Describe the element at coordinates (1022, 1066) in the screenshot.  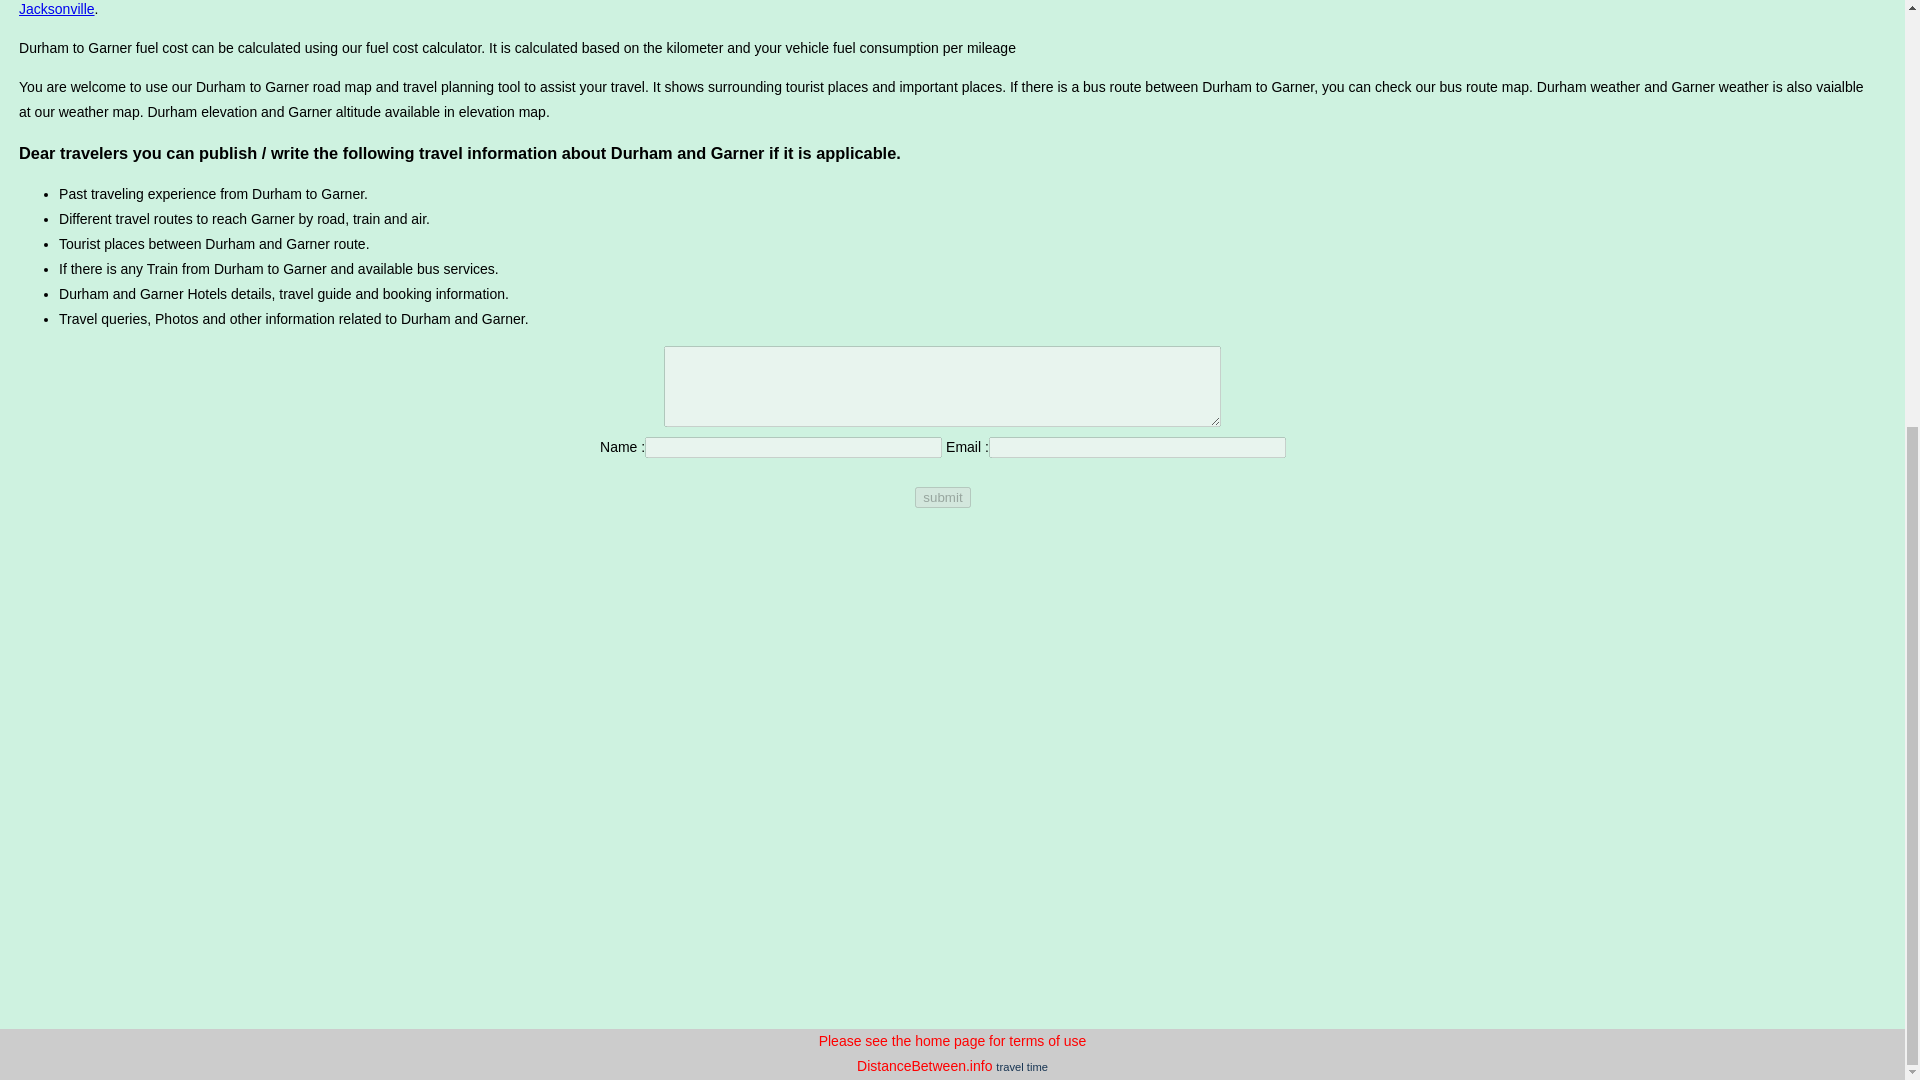
I see `travel time` at that location.